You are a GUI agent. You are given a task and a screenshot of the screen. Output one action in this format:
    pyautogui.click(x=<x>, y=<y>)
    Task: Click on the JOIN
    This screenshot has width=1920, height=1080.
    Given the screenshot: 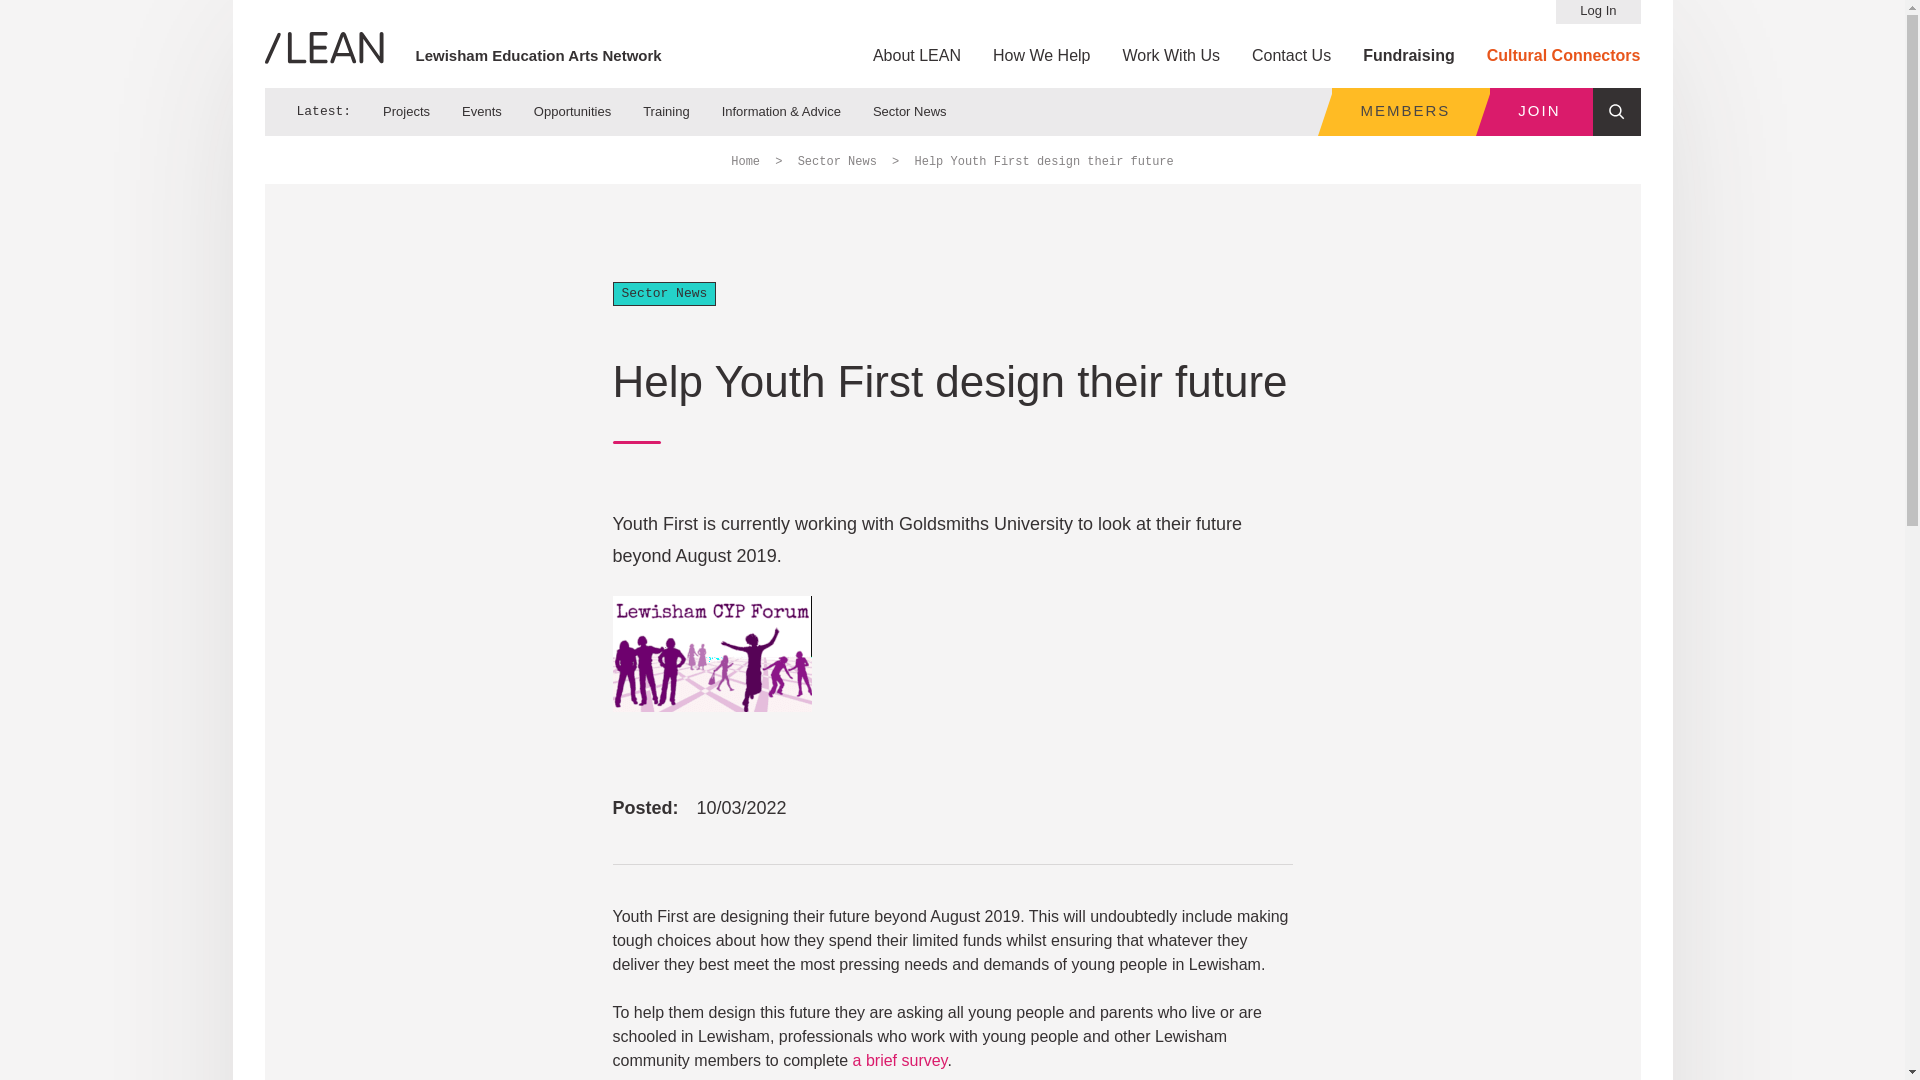 What is the action you would take?
    pyautogui.click(x=1540, y=112)
    